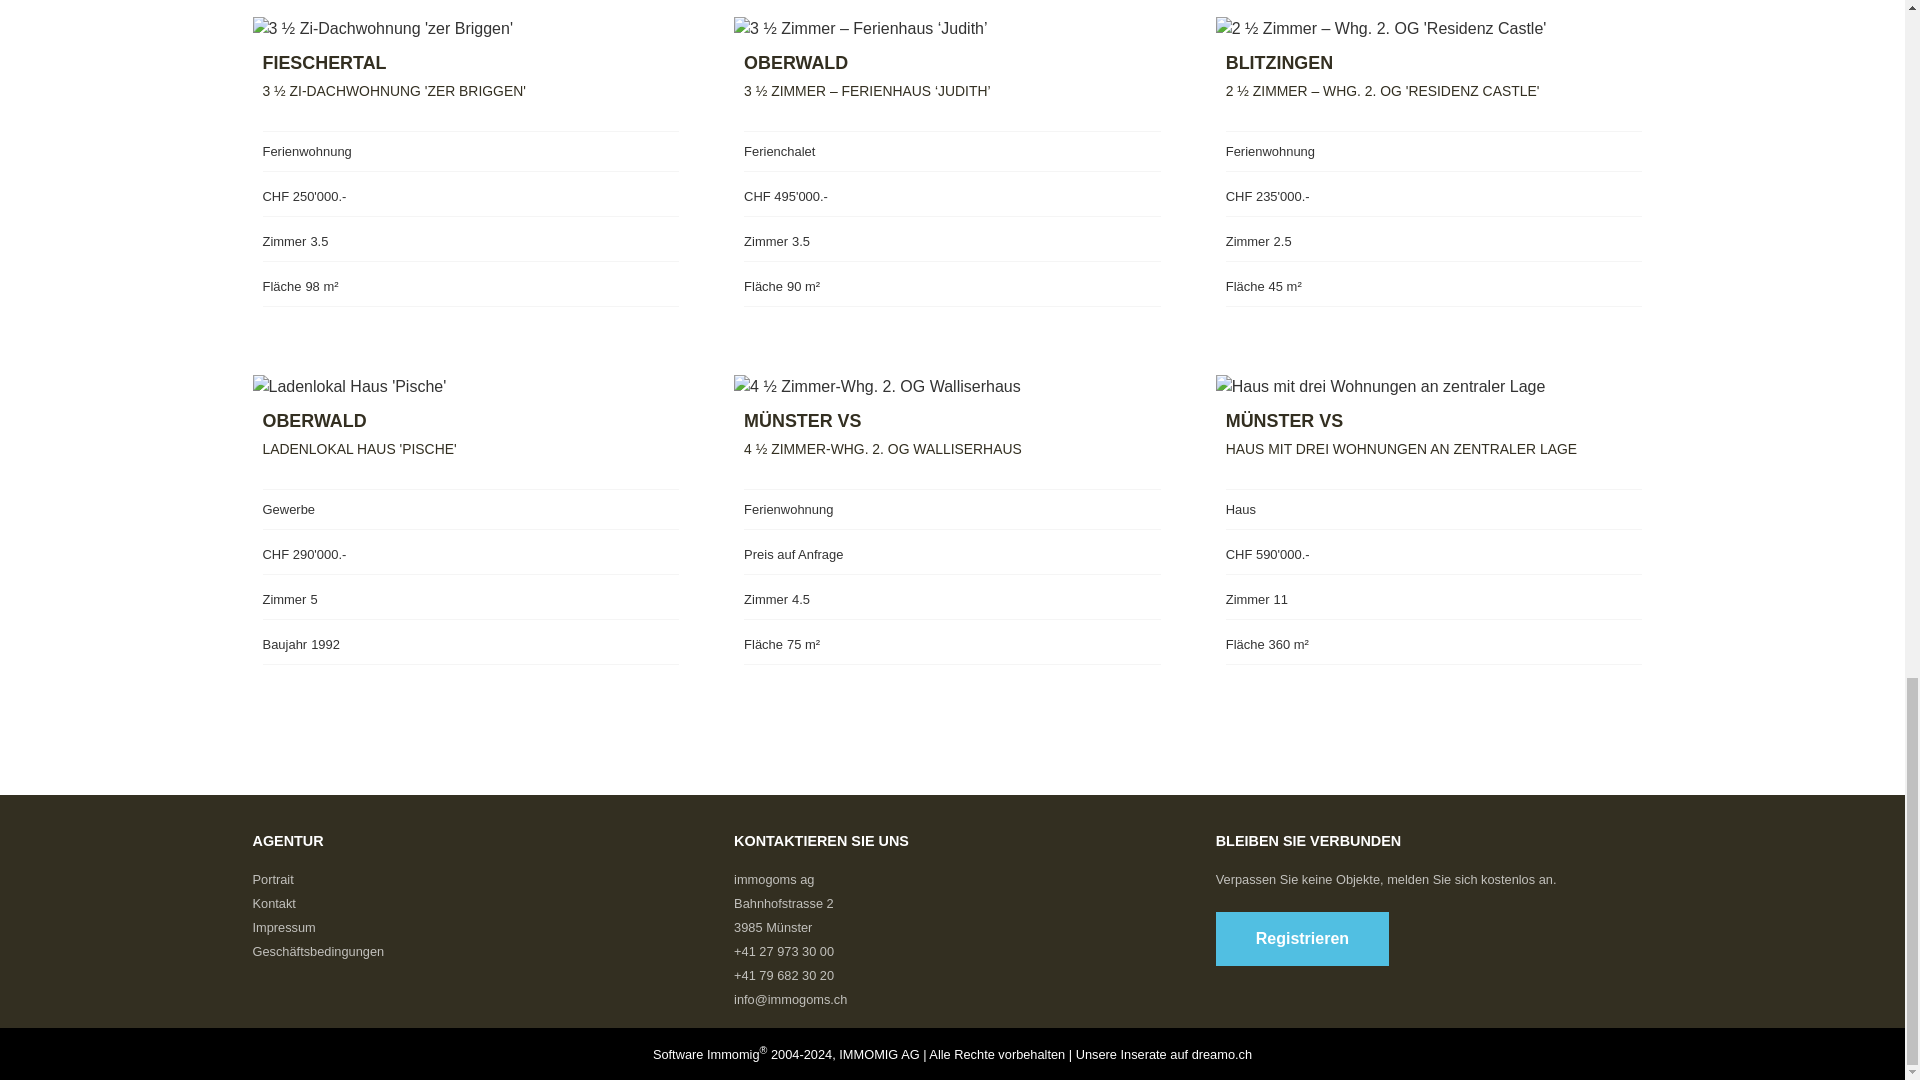 This screenshot has height=1080, width=1920. I want to click on Portrait, so click(272, 878).